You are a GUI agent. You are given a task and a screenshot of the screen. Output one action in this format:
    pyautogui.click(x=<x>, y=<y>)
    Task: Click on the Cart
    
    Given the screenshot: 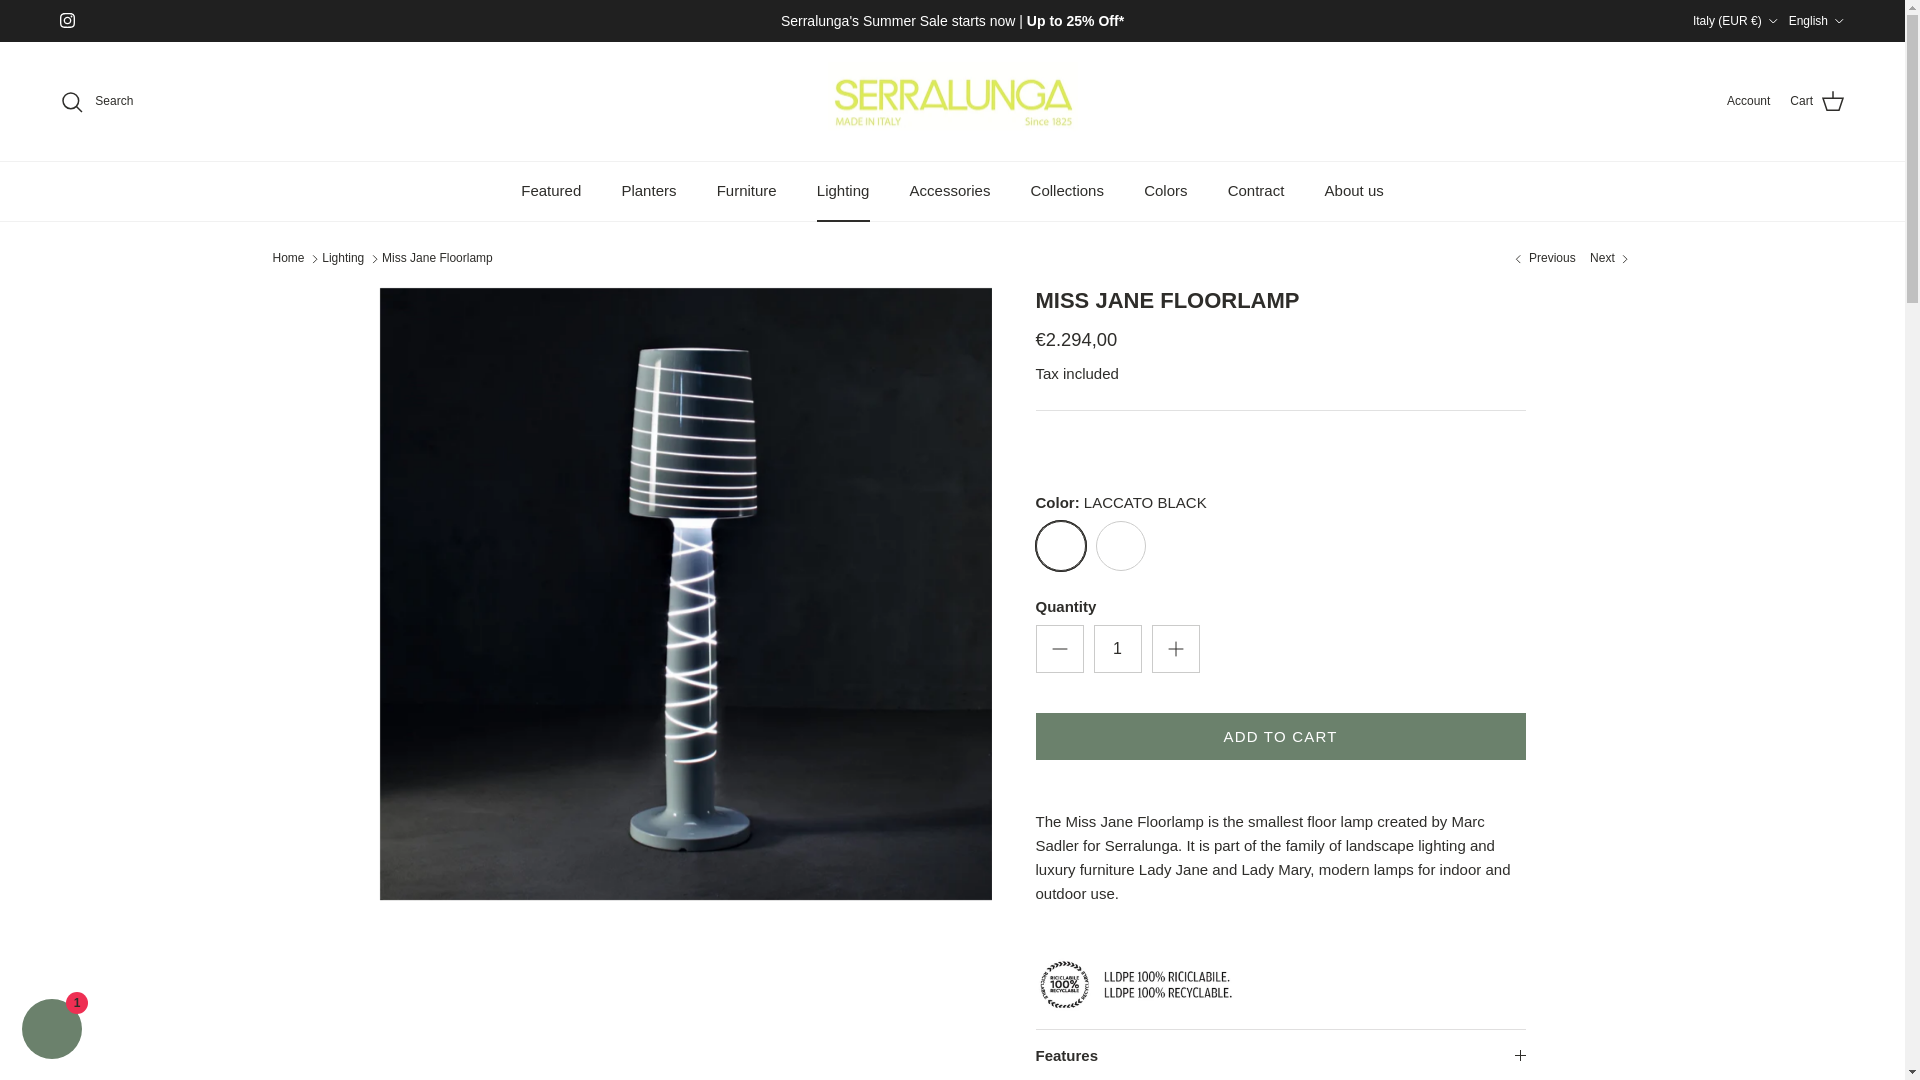 What is the action you would take?
    pyautogui.click(x=1817, y=101)
    